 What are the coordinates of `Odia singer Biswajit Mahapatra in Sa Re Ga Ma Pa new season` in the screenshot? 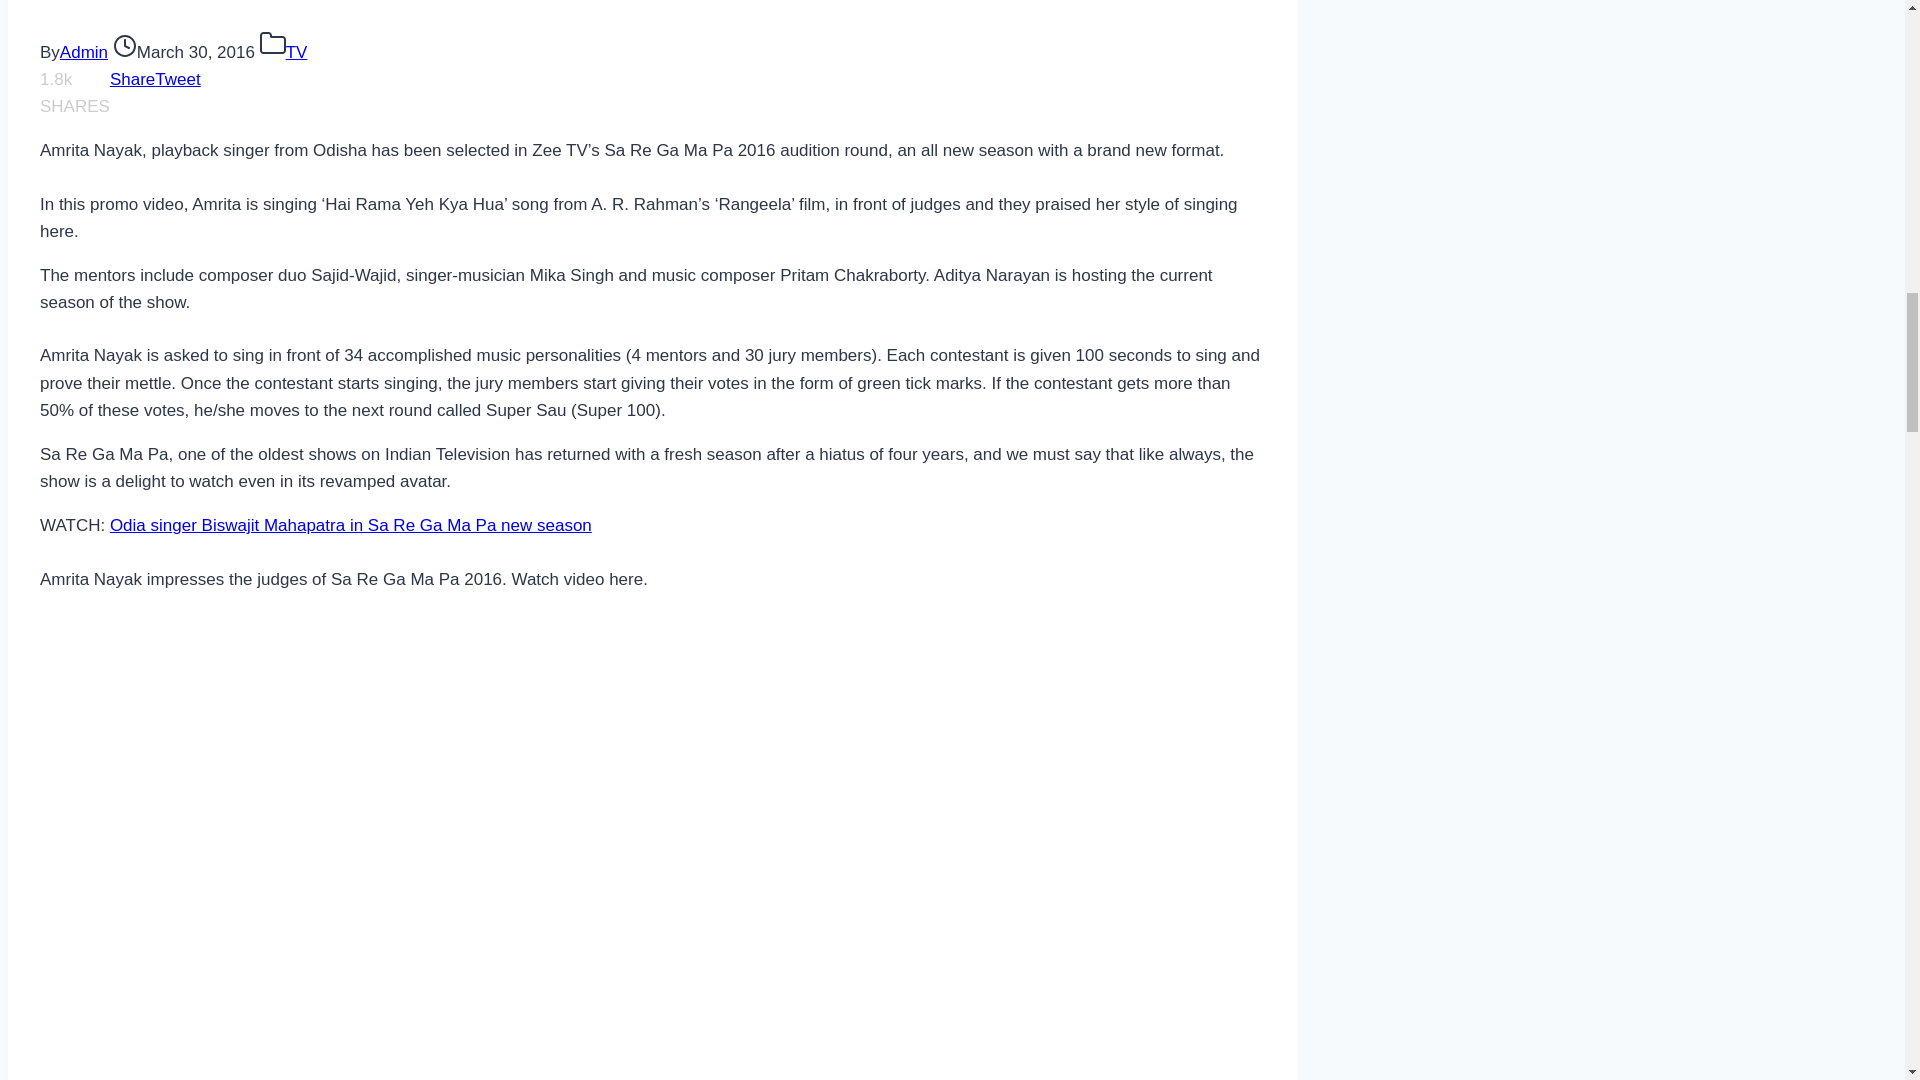 It's located at (350, 525).